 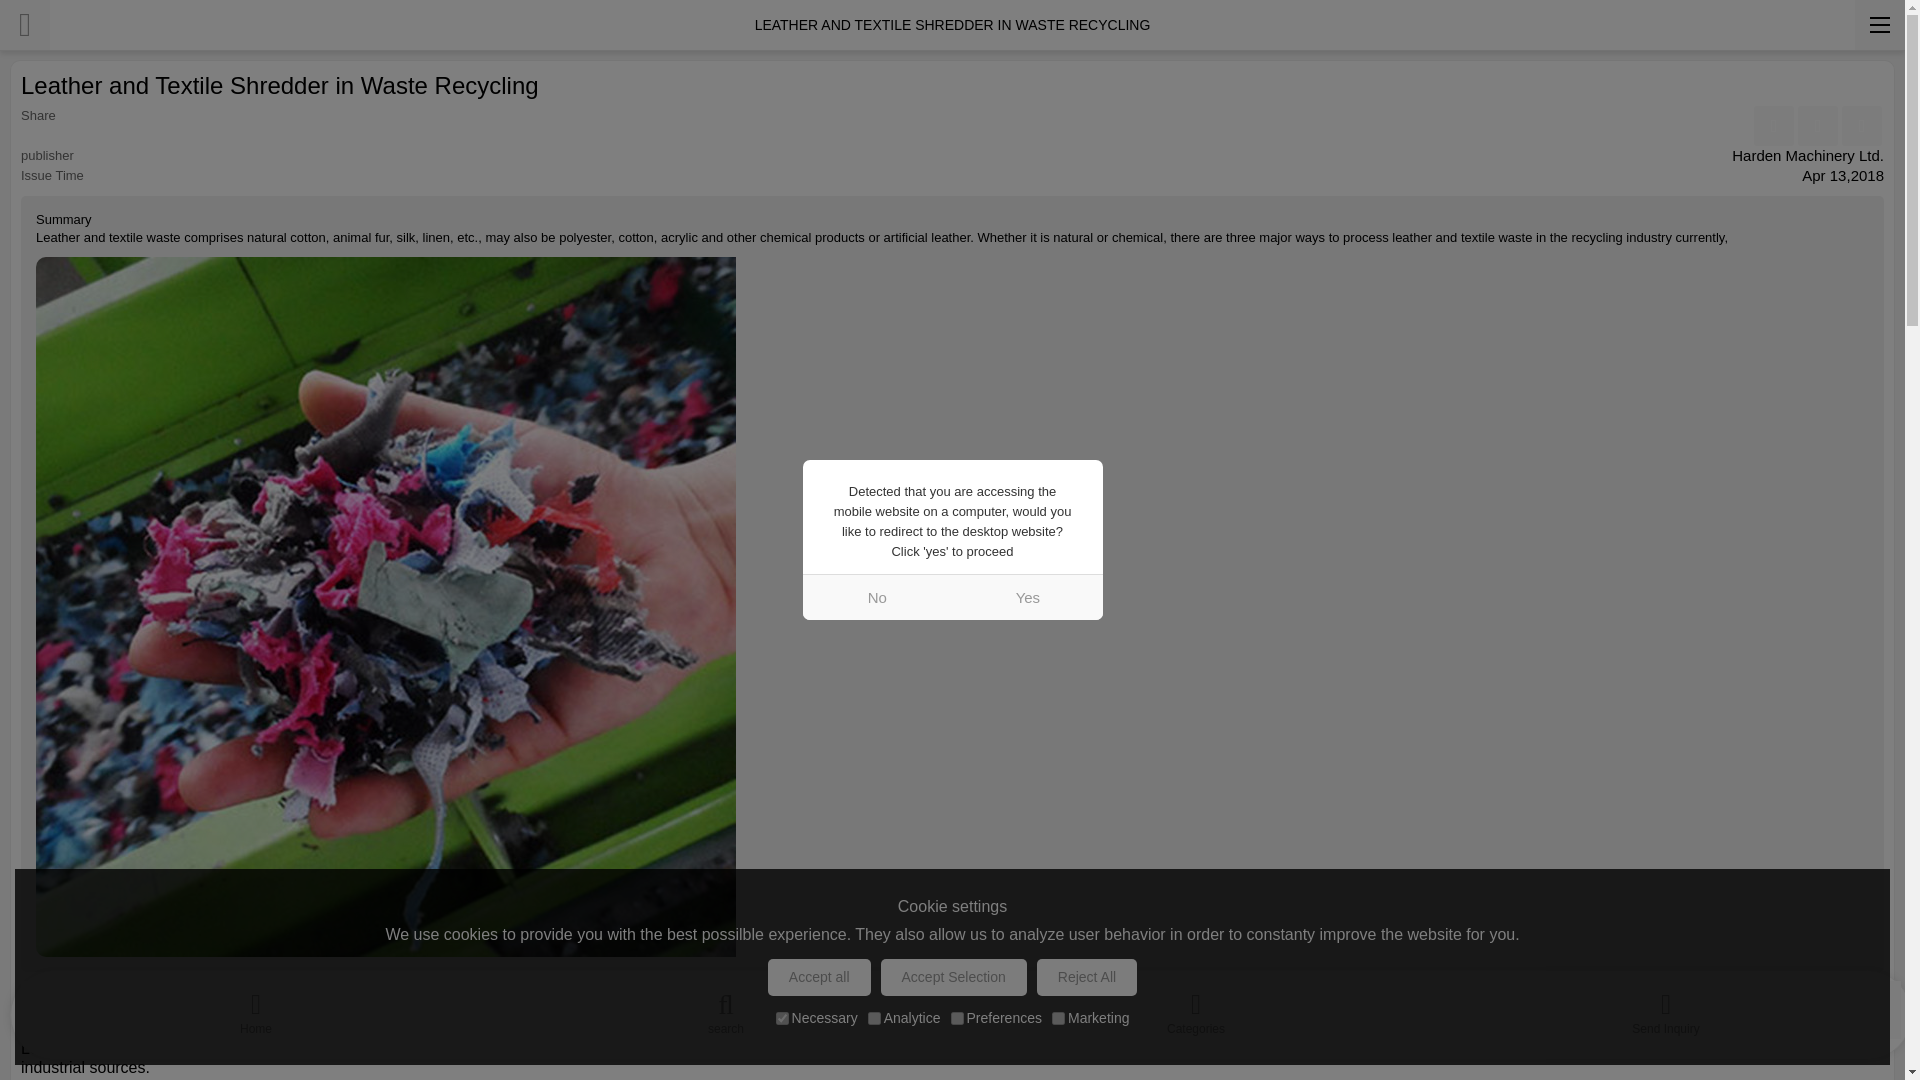 What do you see at coordinates (726, 1009) in the screenshot?
I see `search` at bounding box center [726, 1009].